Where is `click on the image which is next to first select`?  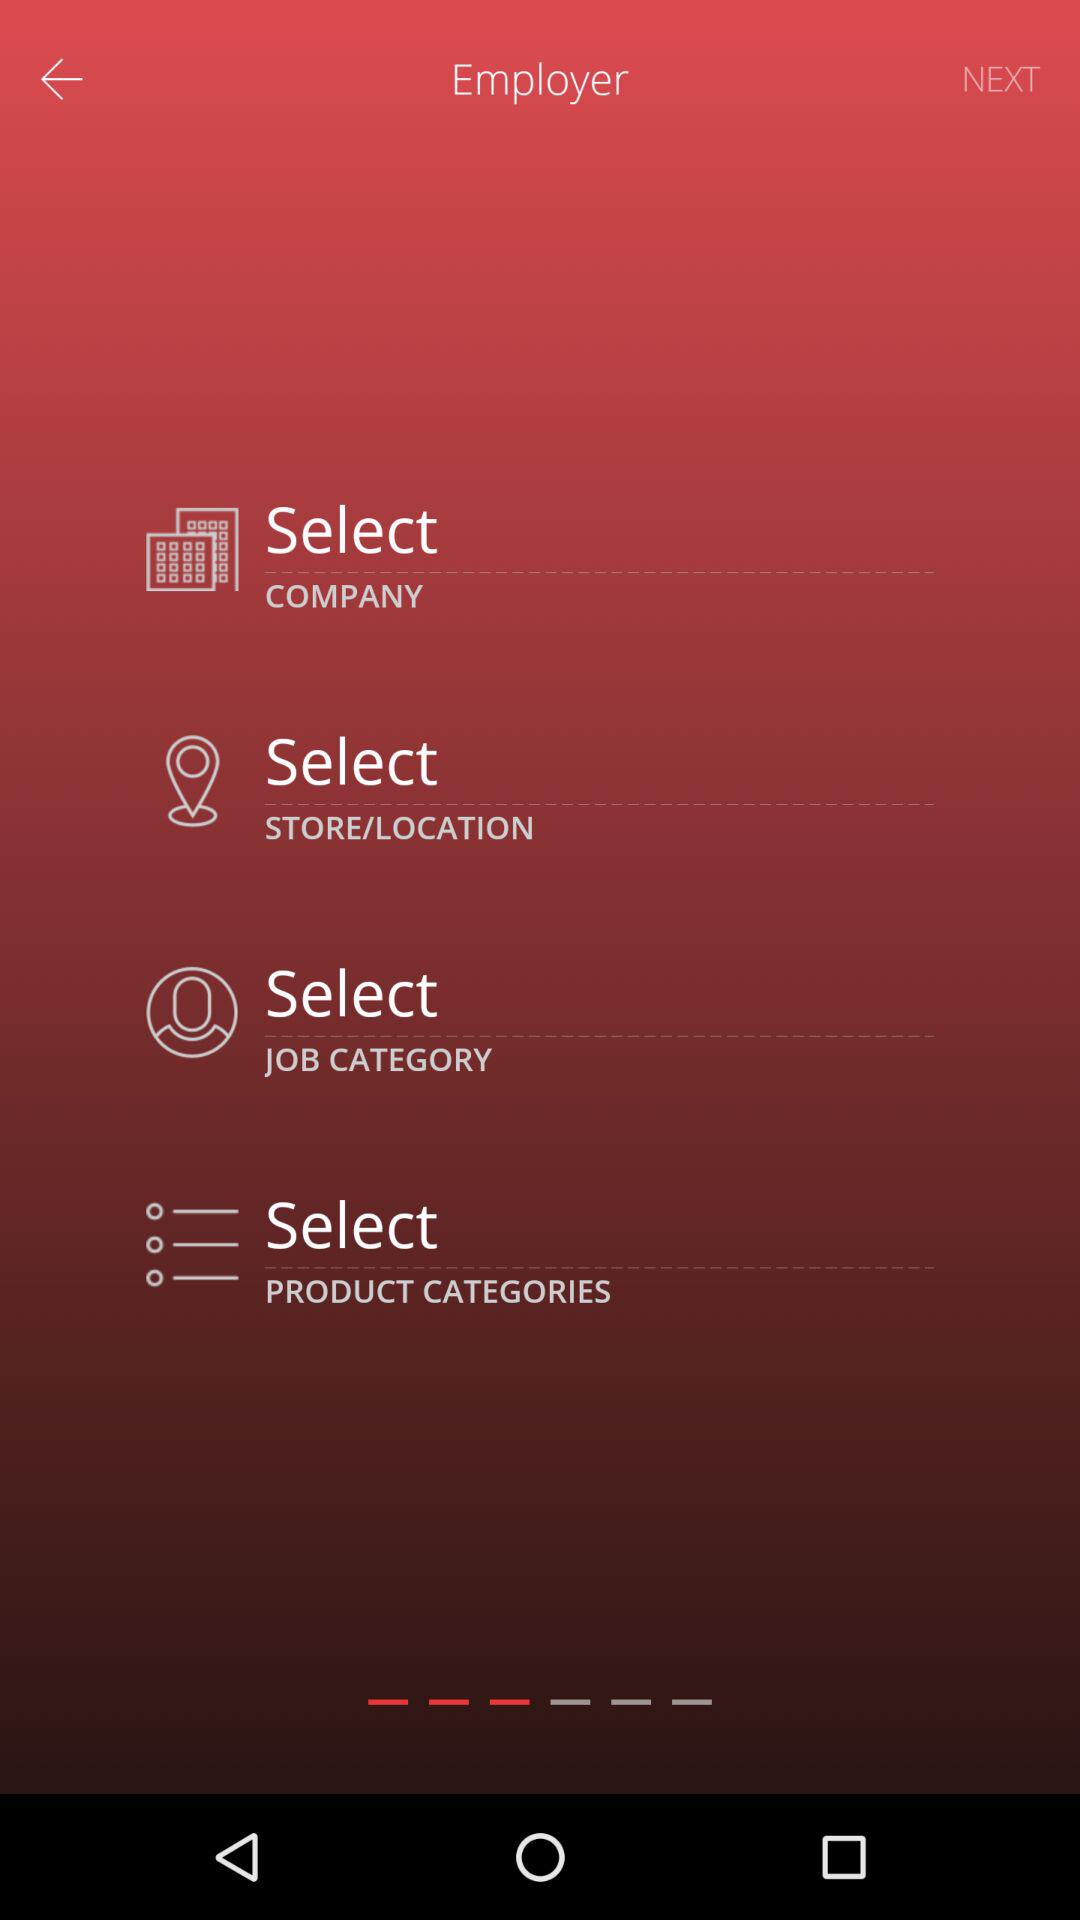 click on the image which is next to first select is located at coordinates (192, 549).